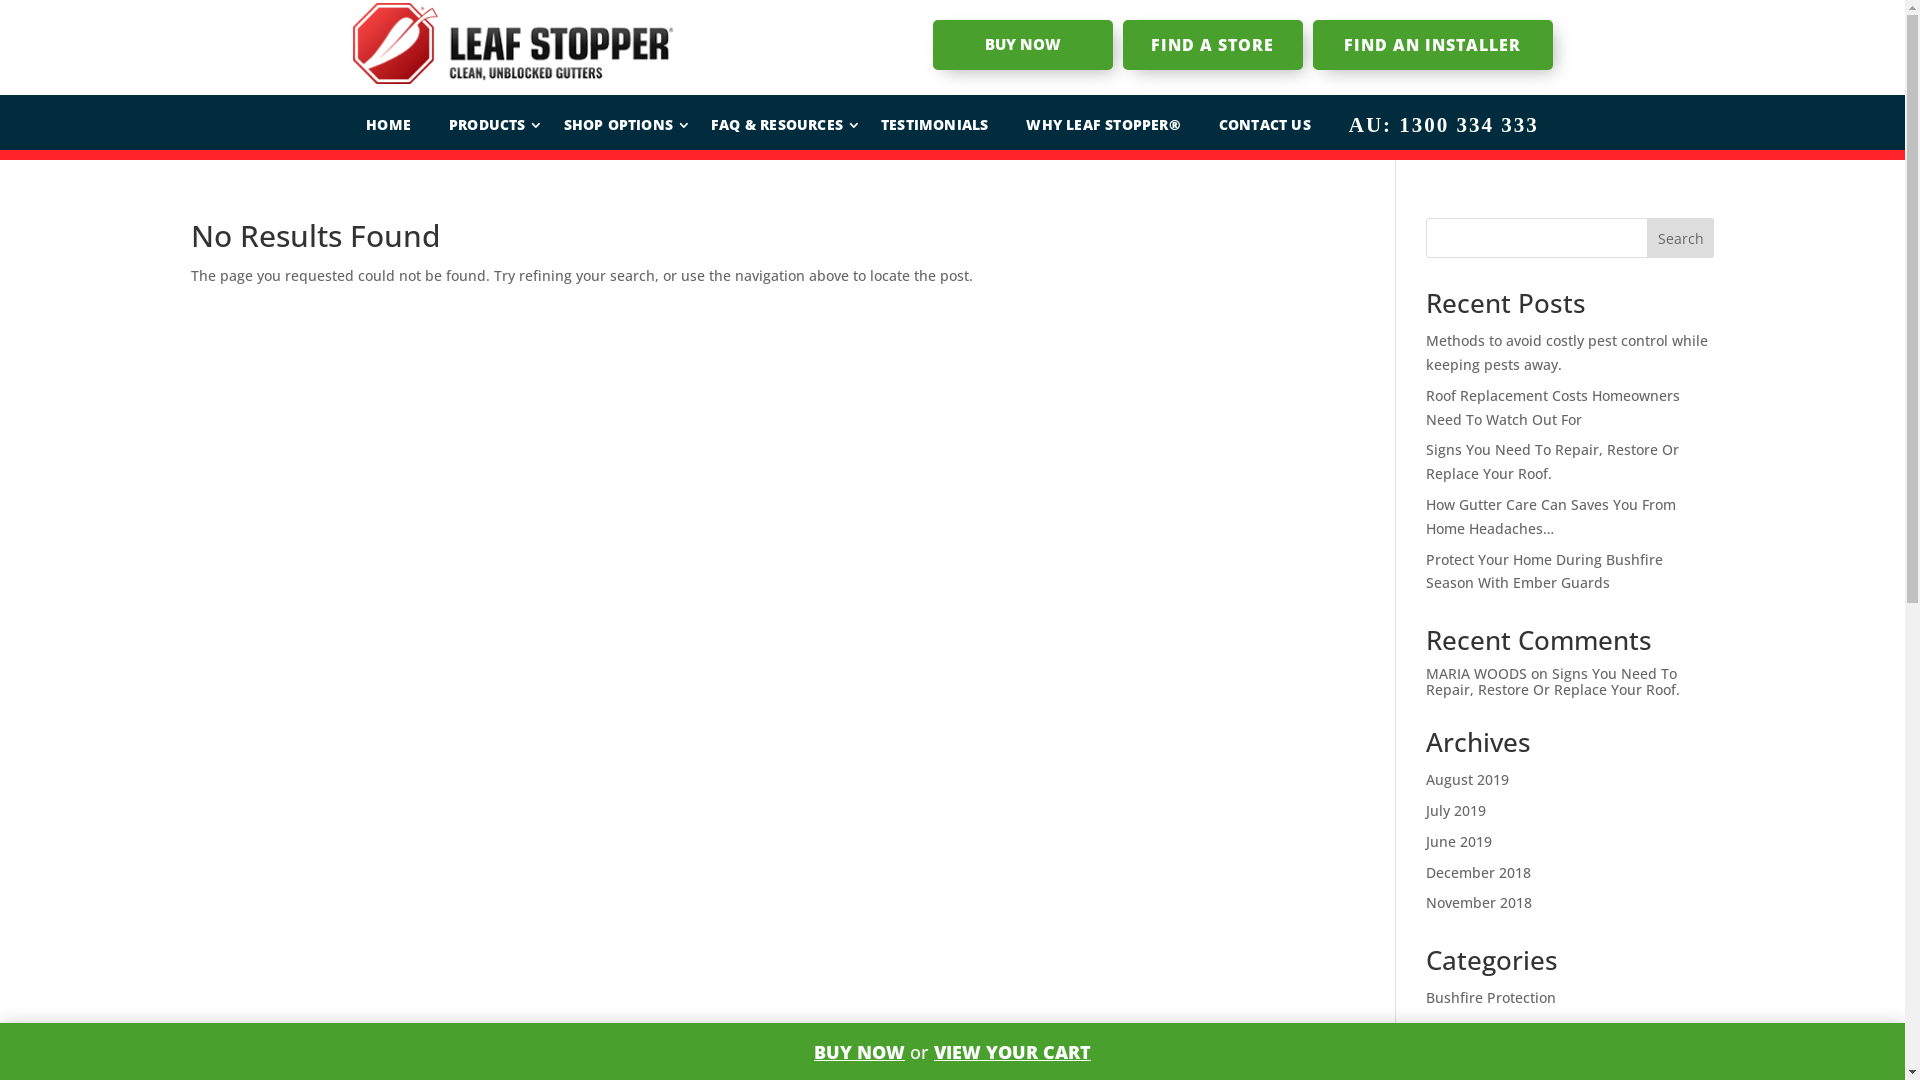 The height and width of the screenshot is (1080, 1920). I want to click on Bushfire Protection, so click(1491, 998).